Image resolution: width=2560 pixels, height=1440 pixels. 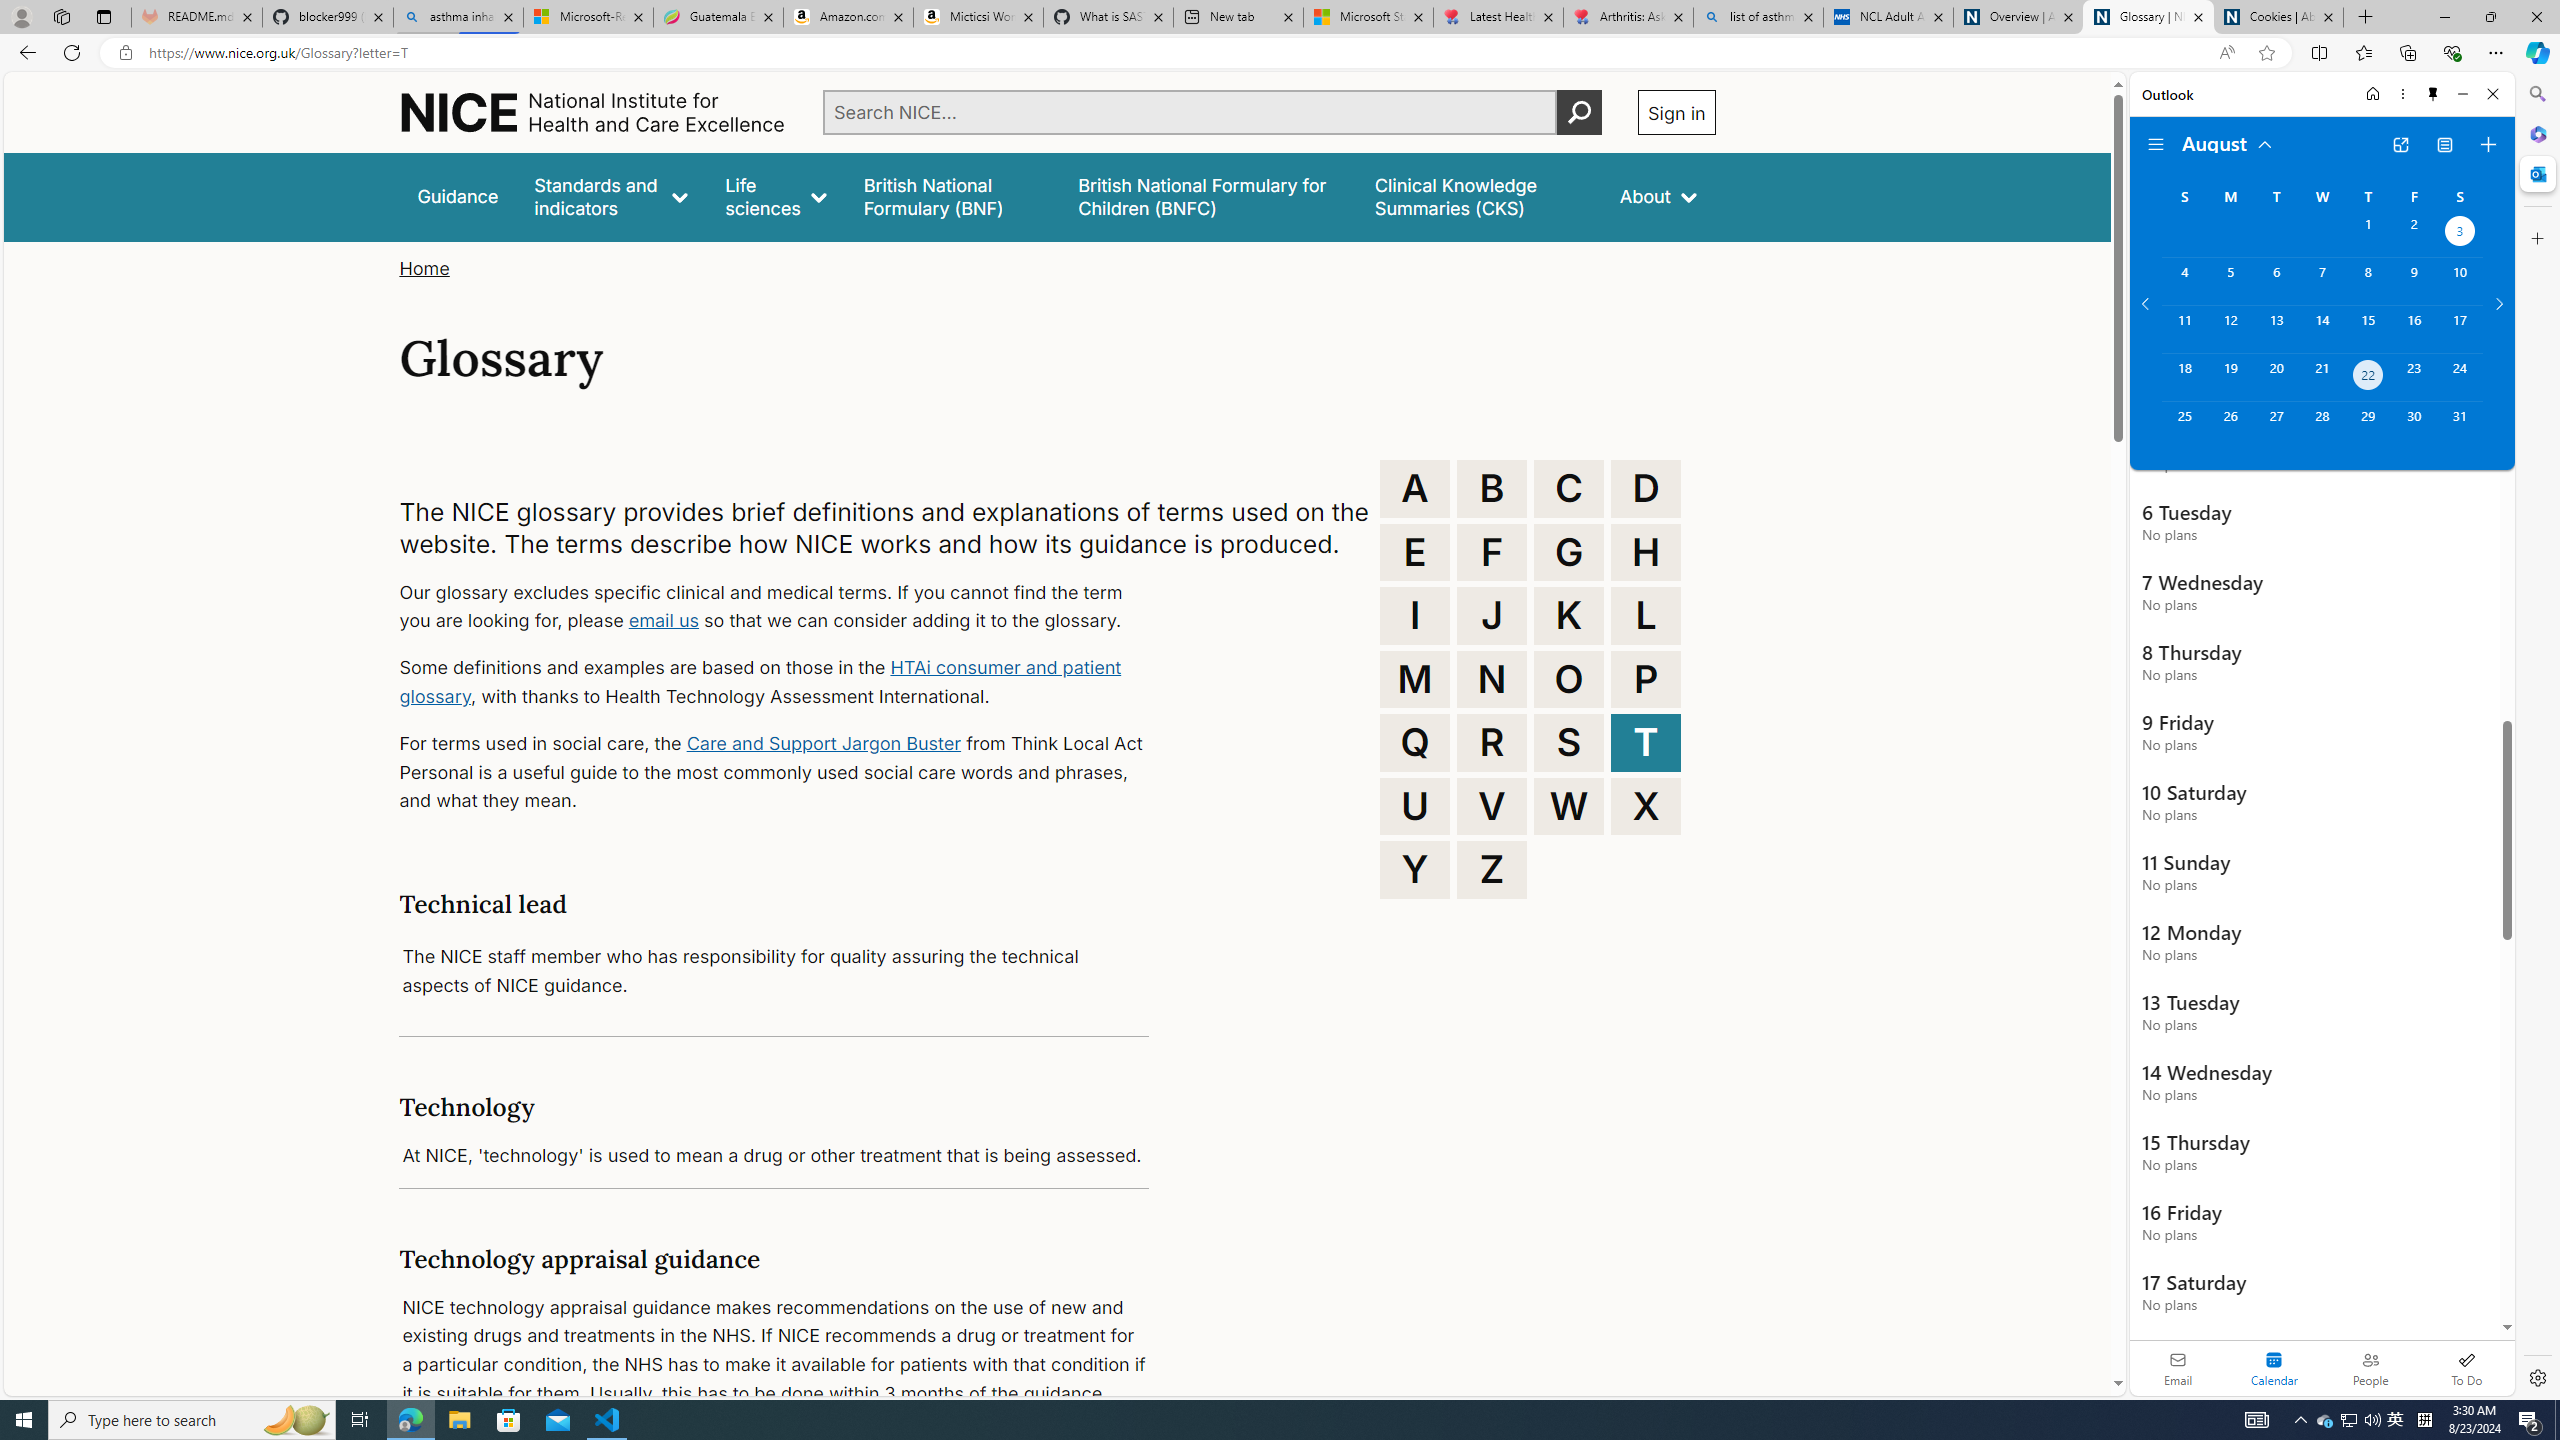 What do you see at coordinates (2184, 281) in the screenshot?
I see `Sunday, August 4, 2024. ` at bounding box center [2184, 281].